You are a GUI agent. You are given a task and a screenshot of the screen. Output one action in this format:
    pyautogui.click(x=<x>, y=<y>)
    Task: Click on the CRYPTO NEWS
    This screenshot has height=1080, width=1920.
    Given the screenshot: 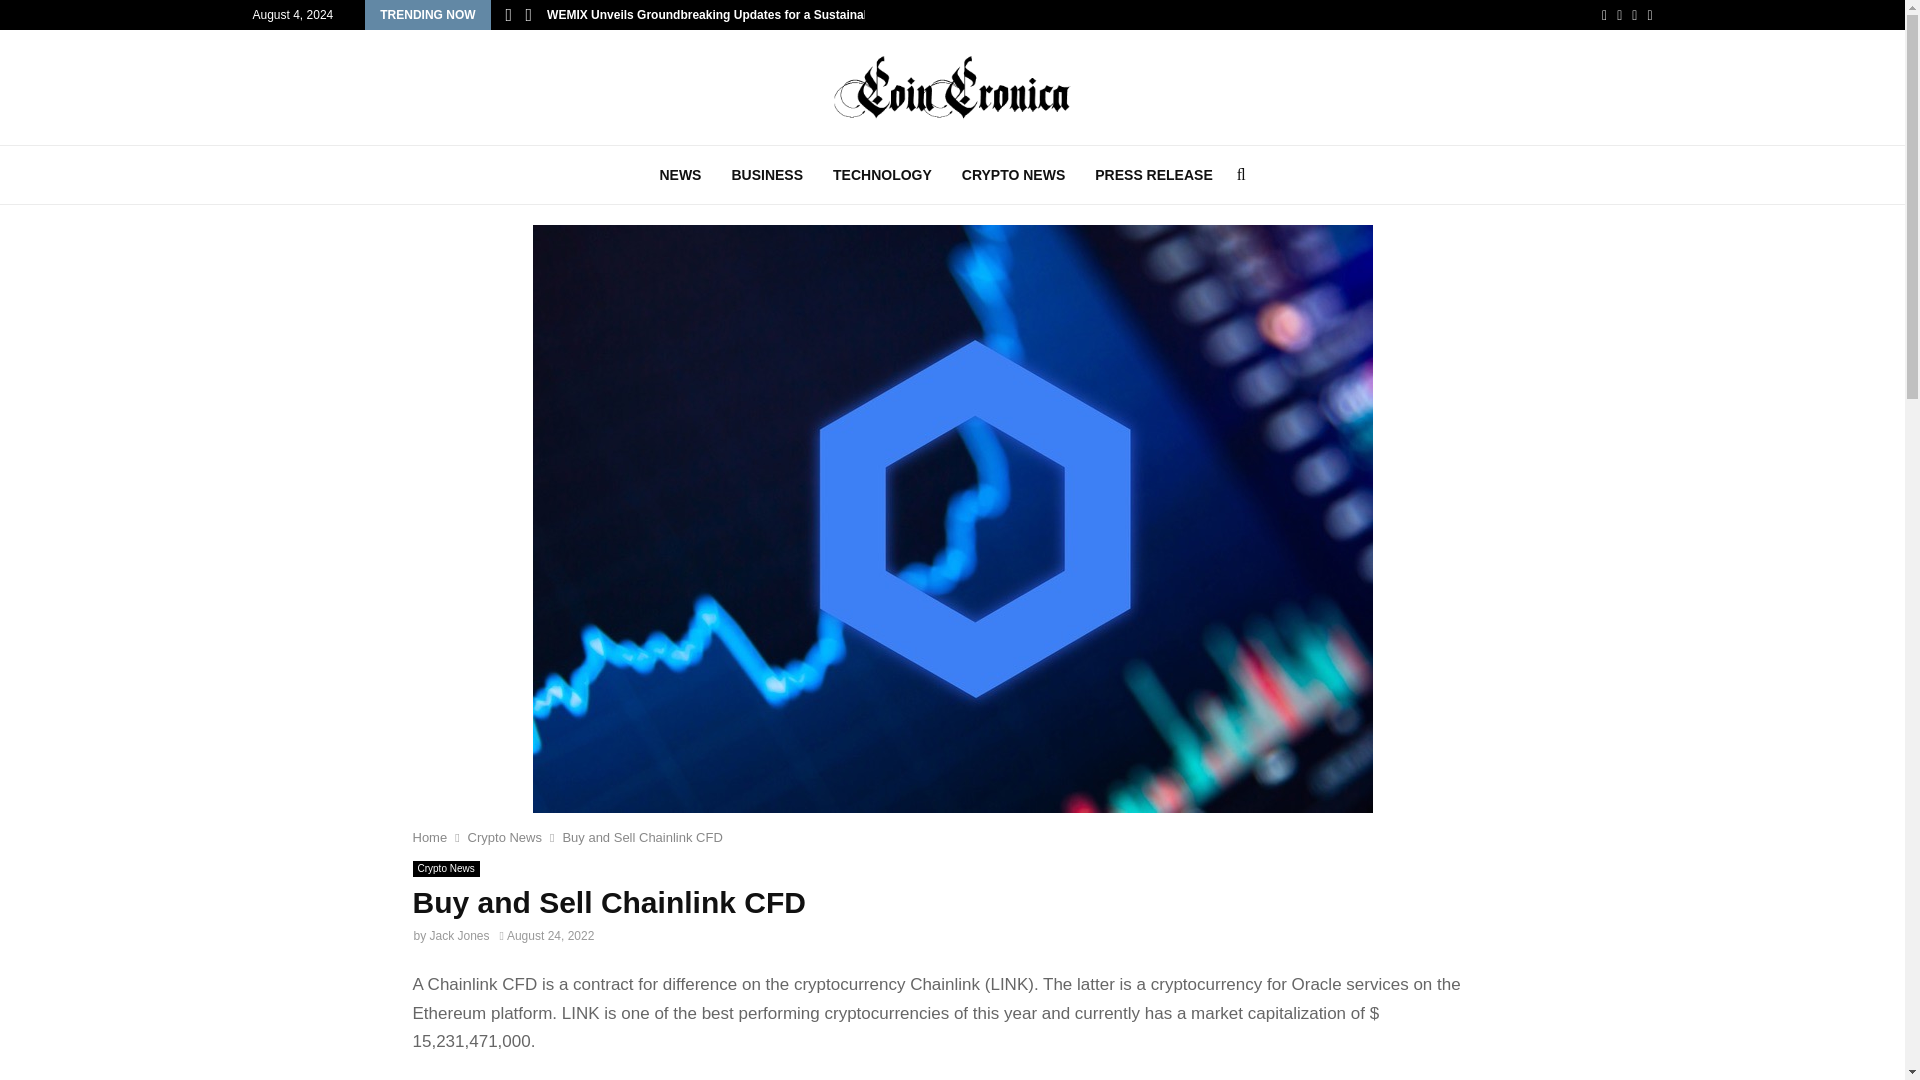 What is the action you would take?
    pyautogui.click(x=1013, y=174)
    